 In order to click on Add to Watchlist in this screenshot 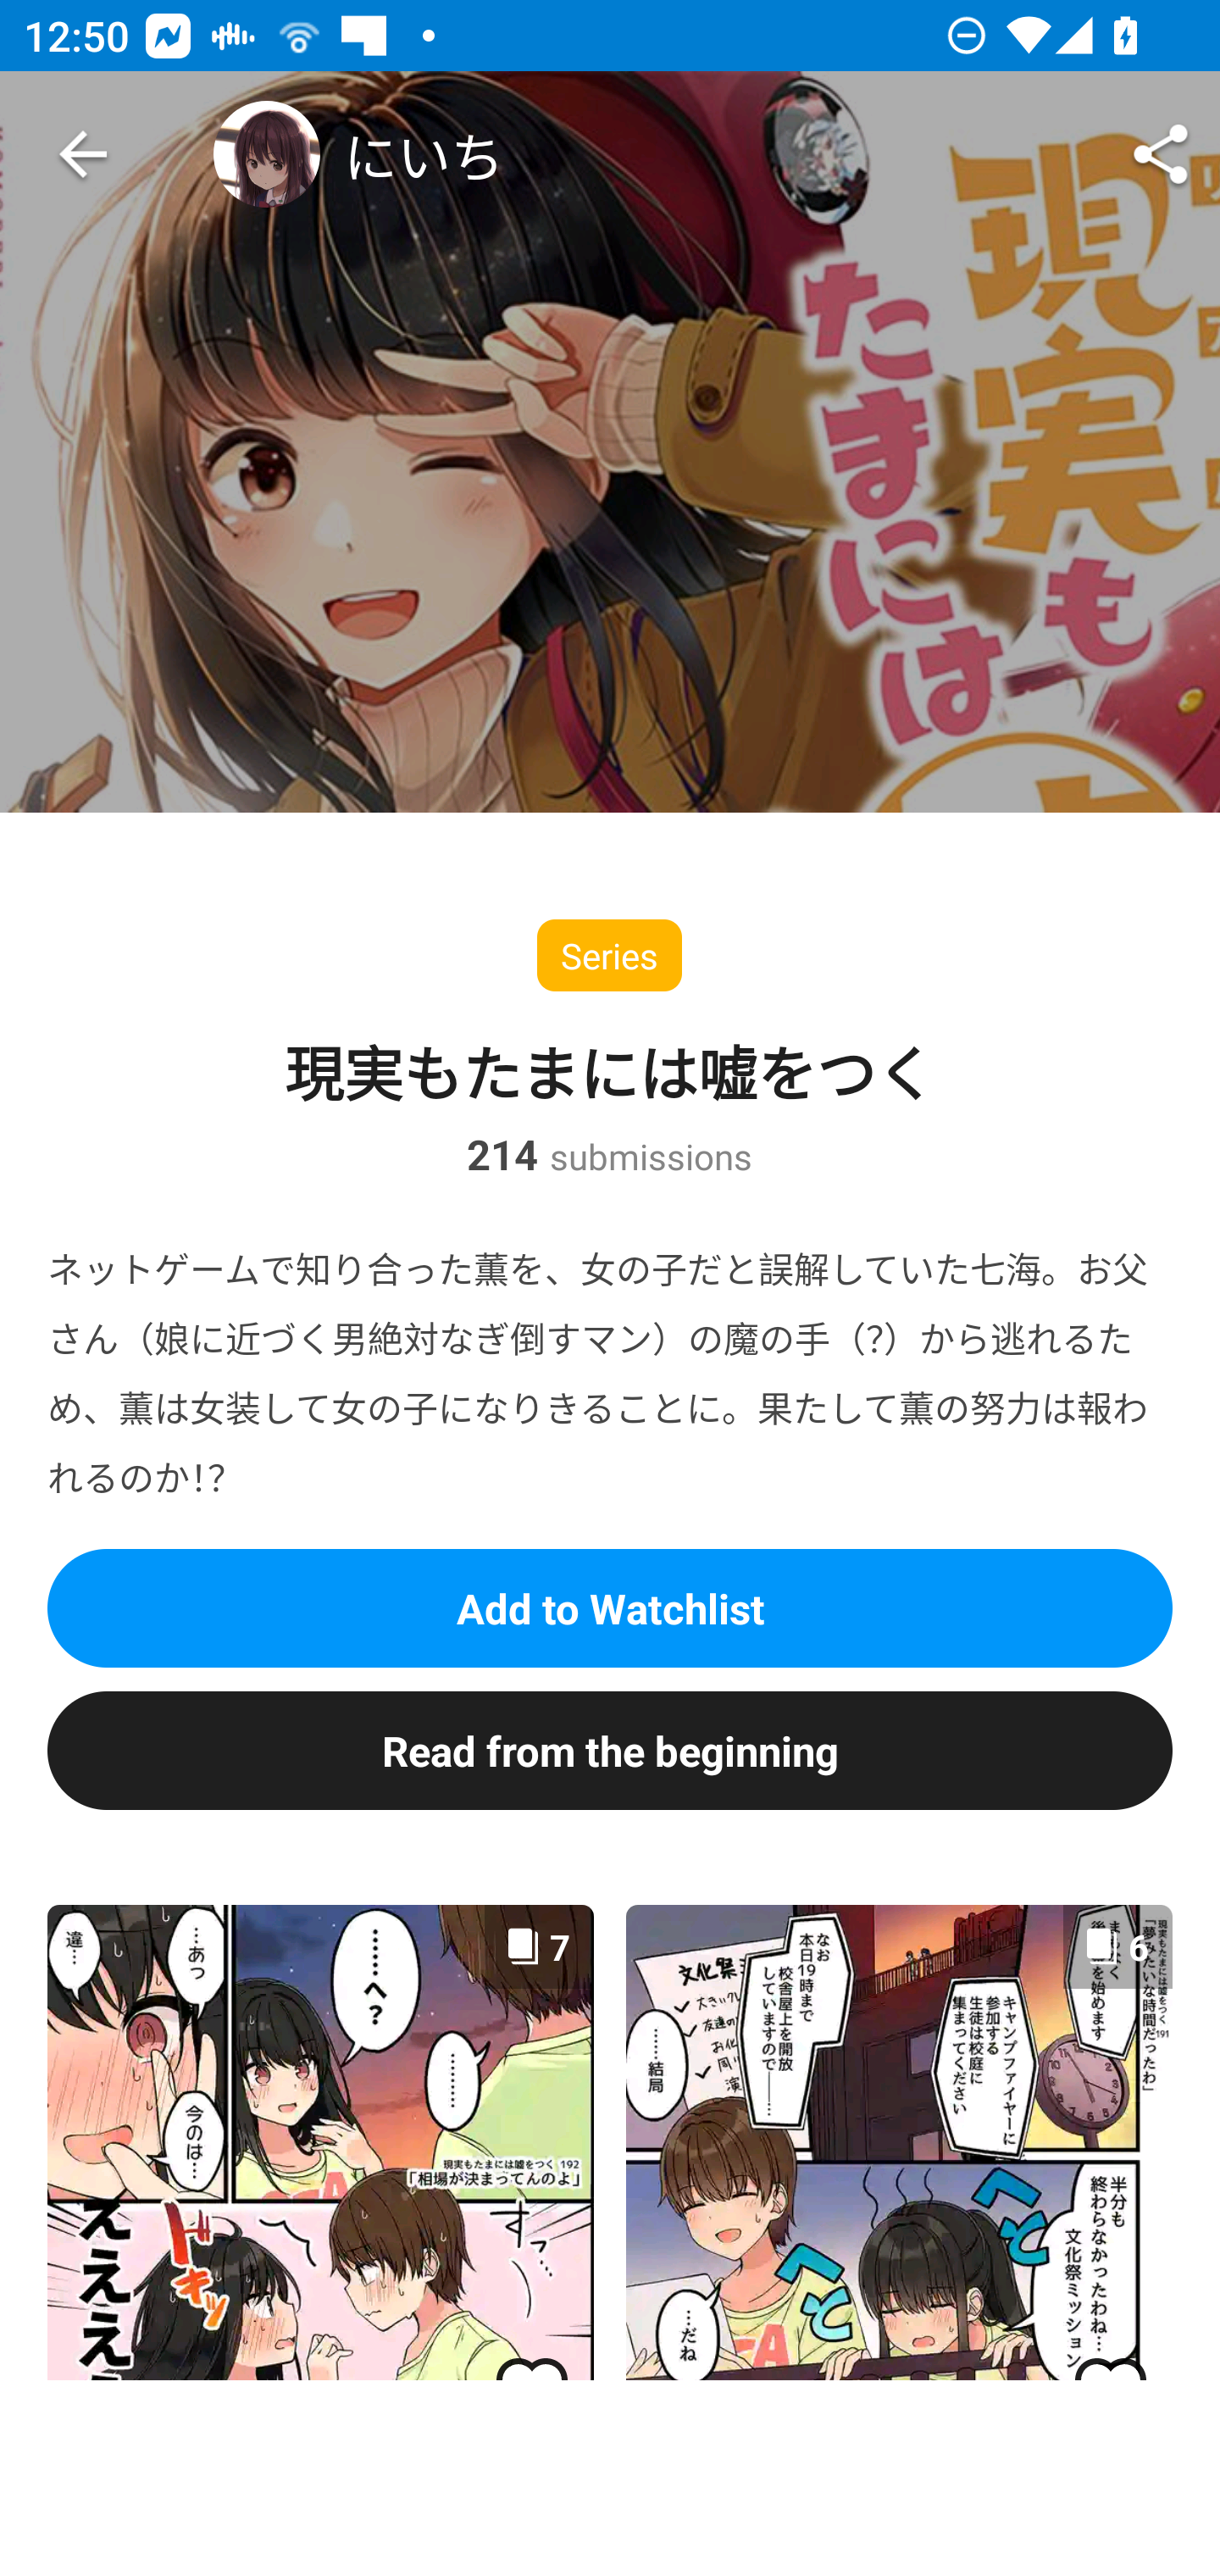, I will do `click(610, 1607)`.